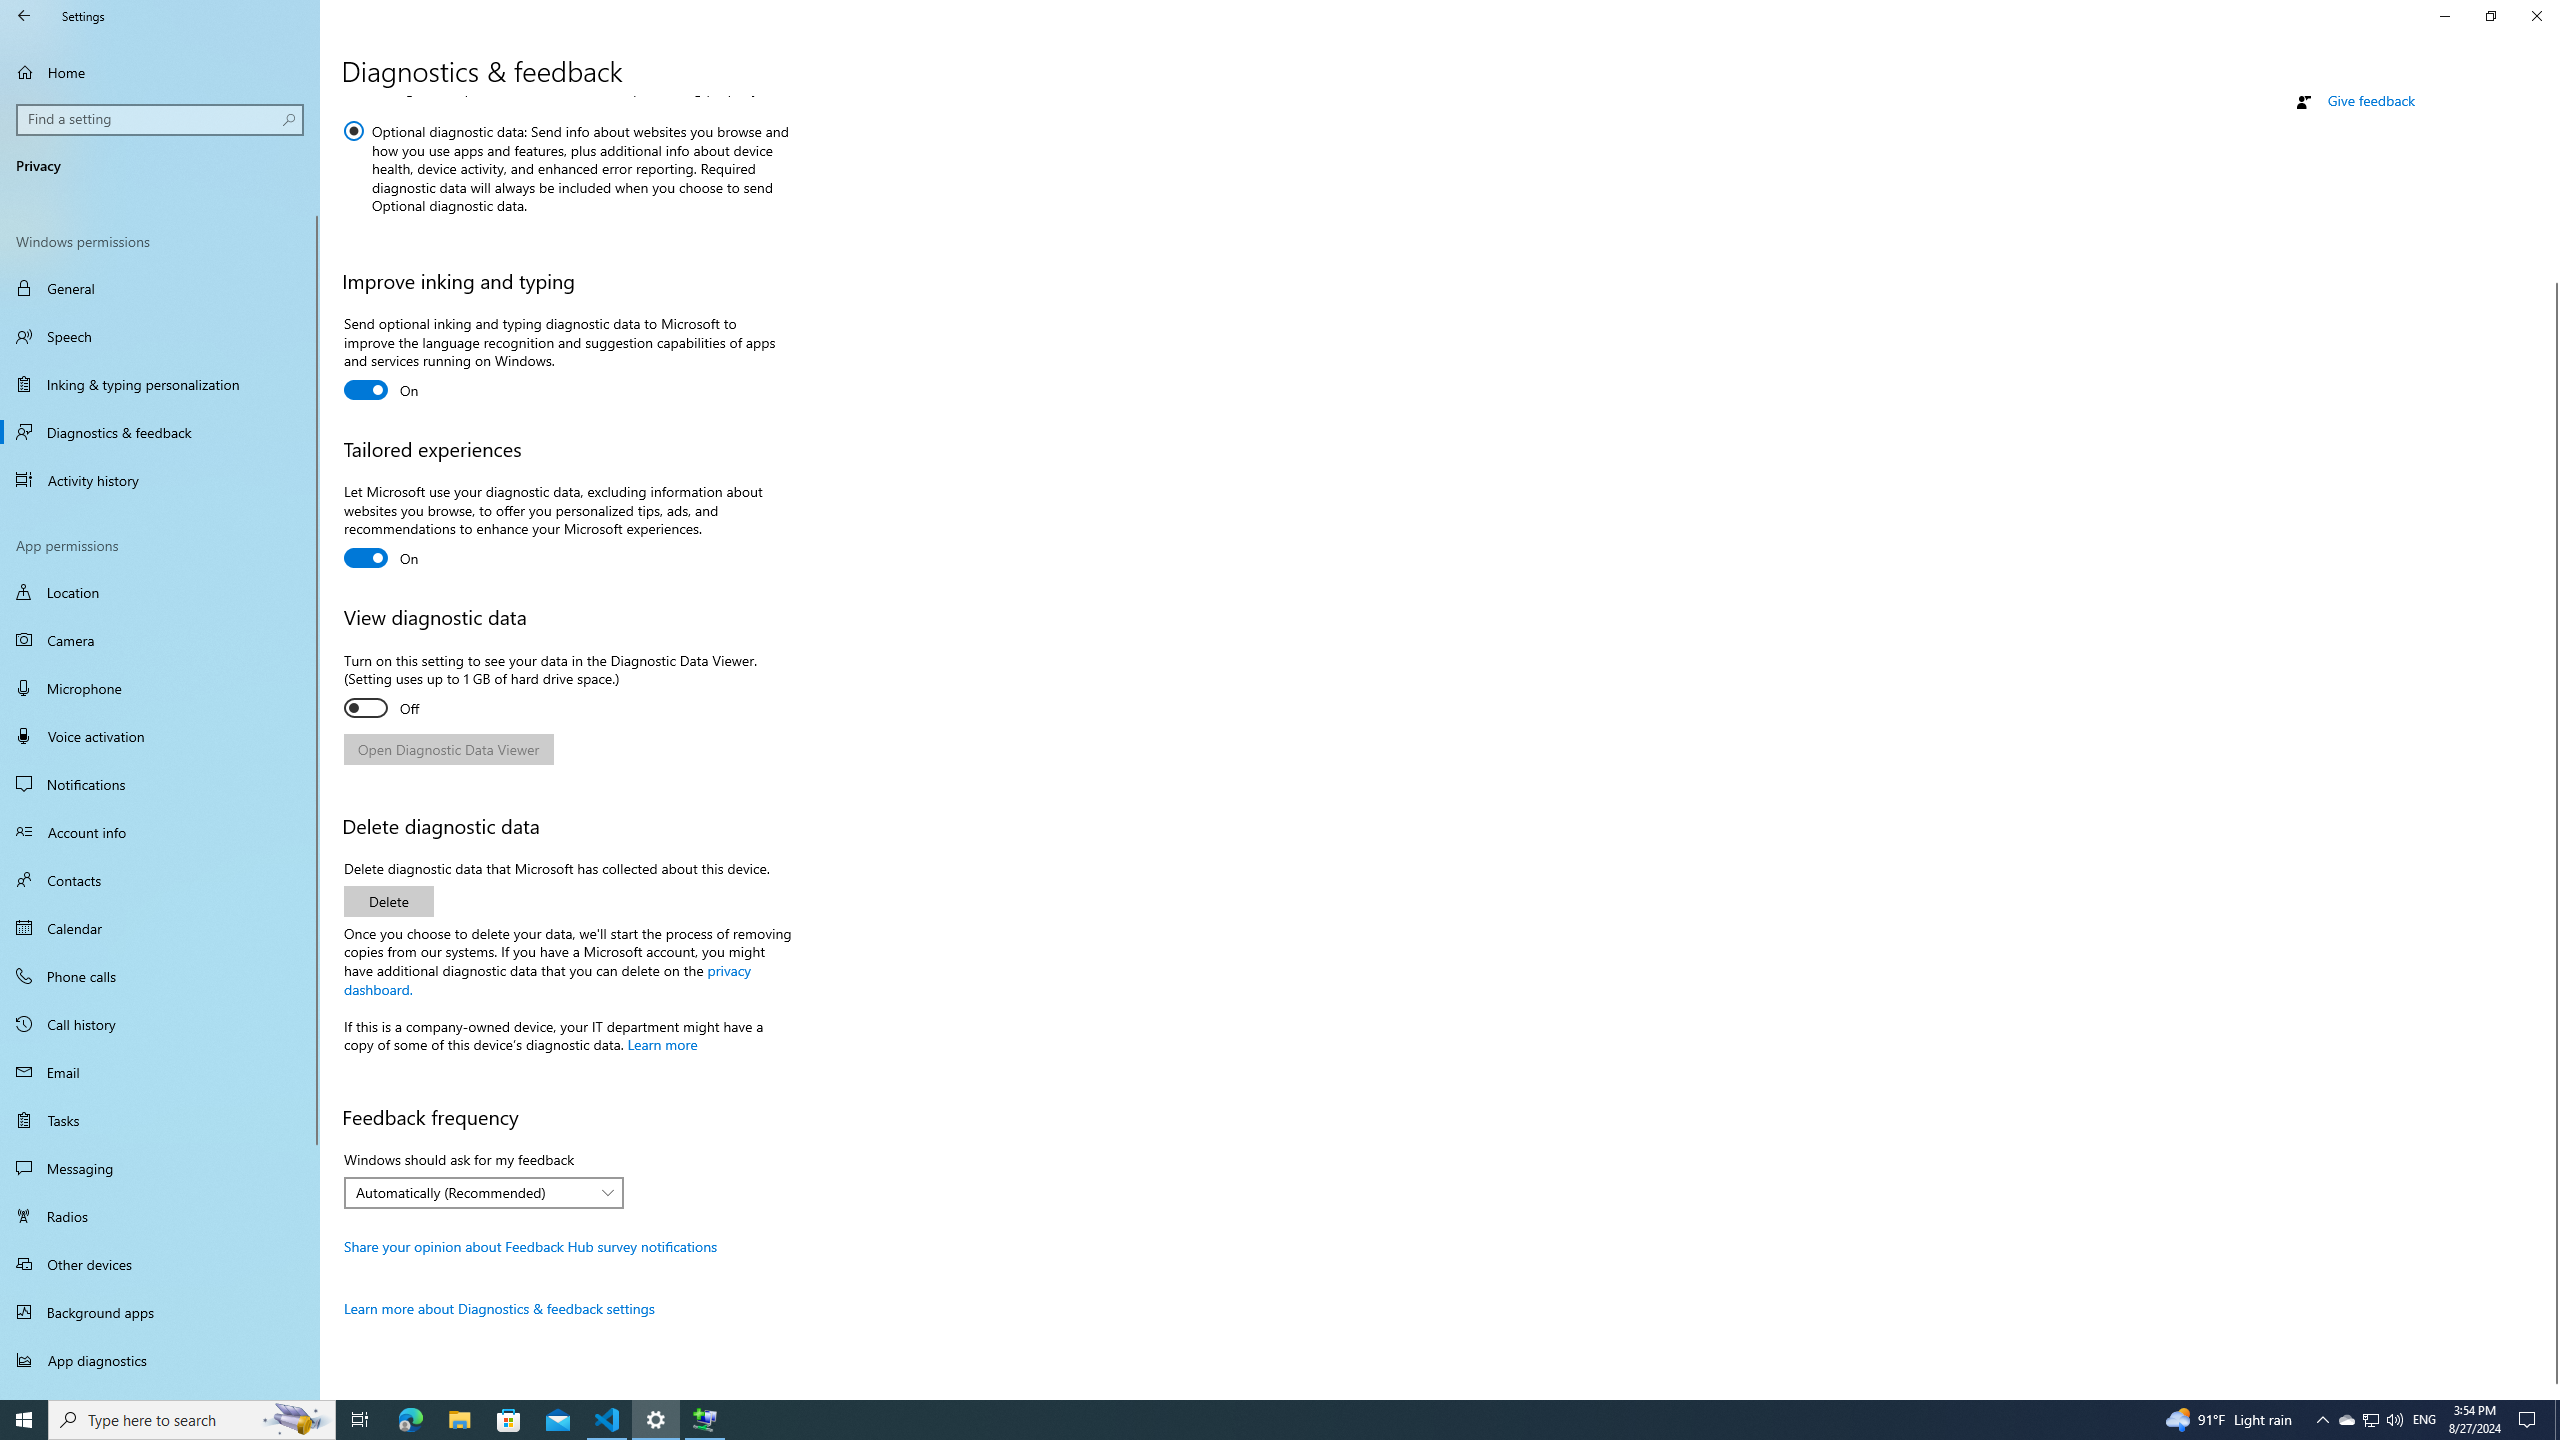 The height and width of the screenshot is (1440, 2560). Describe the element at coordinates (499, 1308) in the screenshot. I see `Learn more about Diagnostics & feedback settings` at that location.